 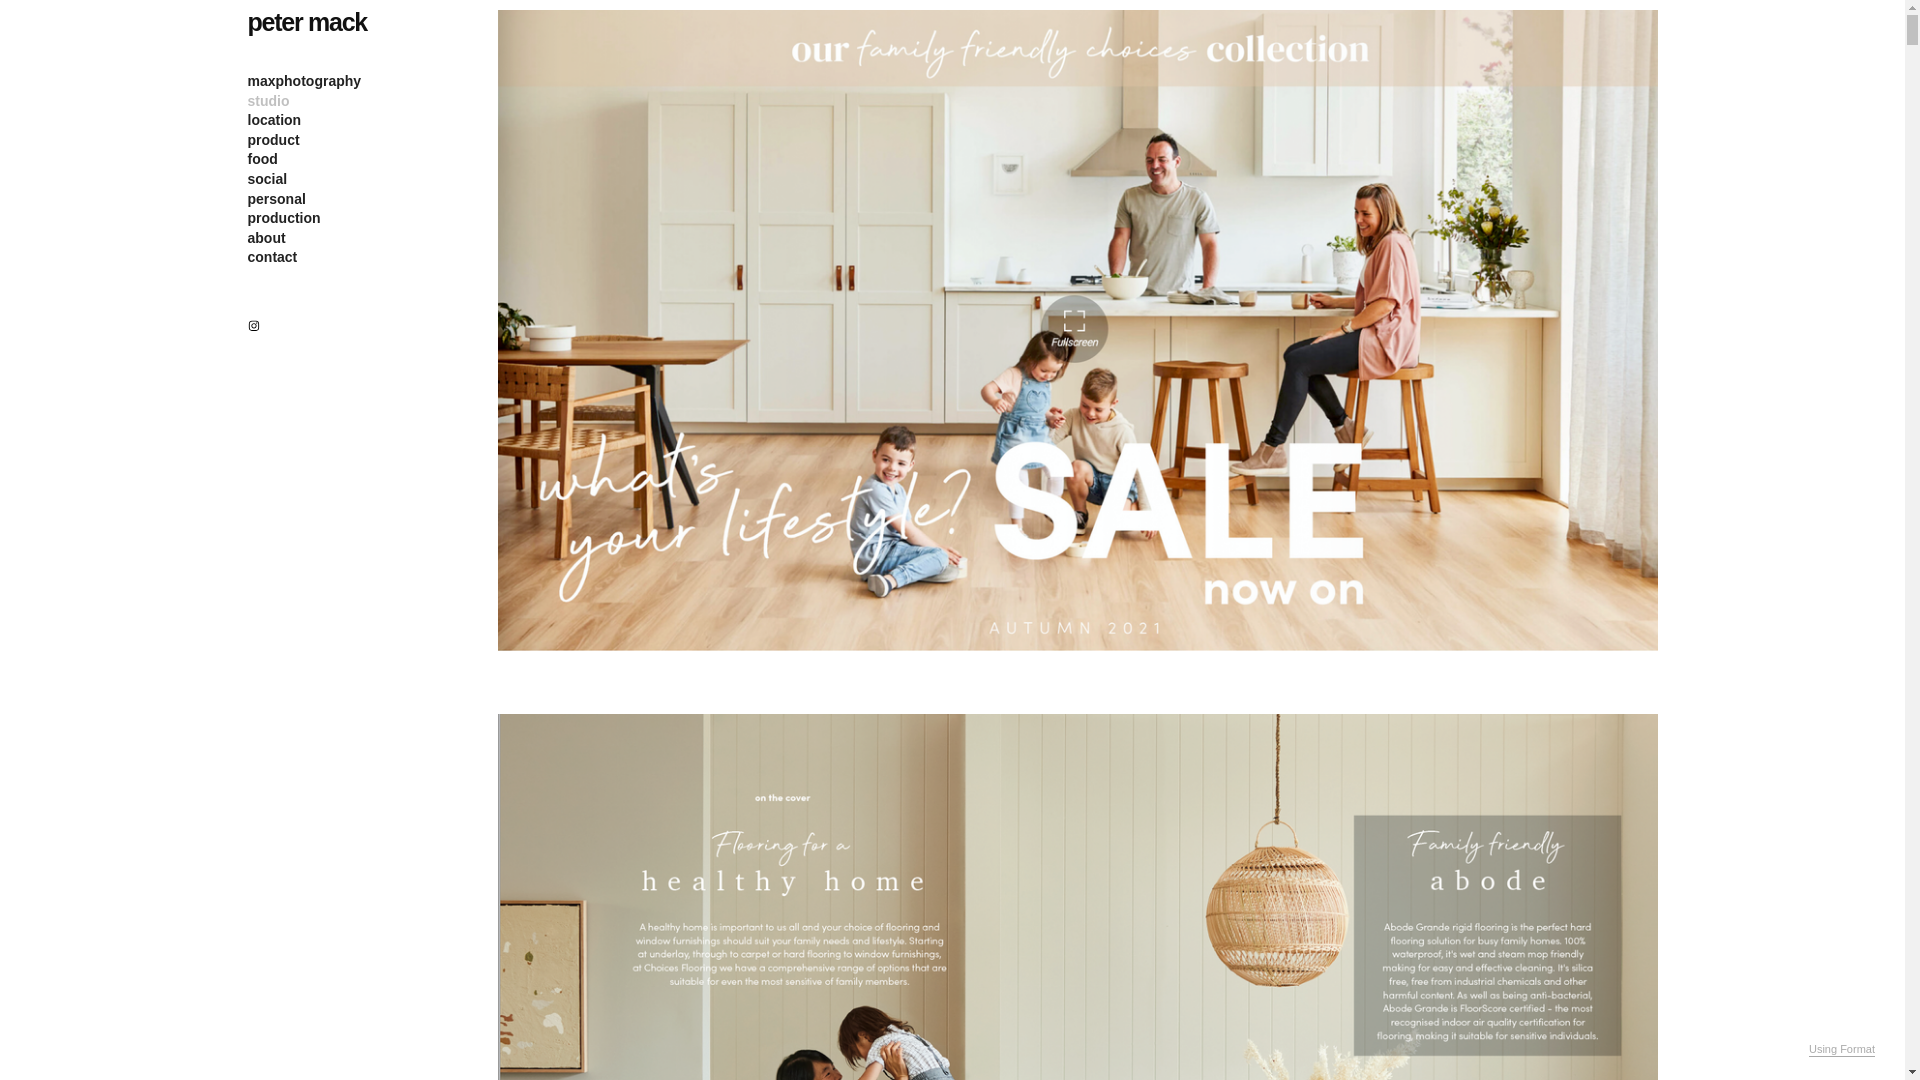 I want to click on social, so click(x=268, y=178).